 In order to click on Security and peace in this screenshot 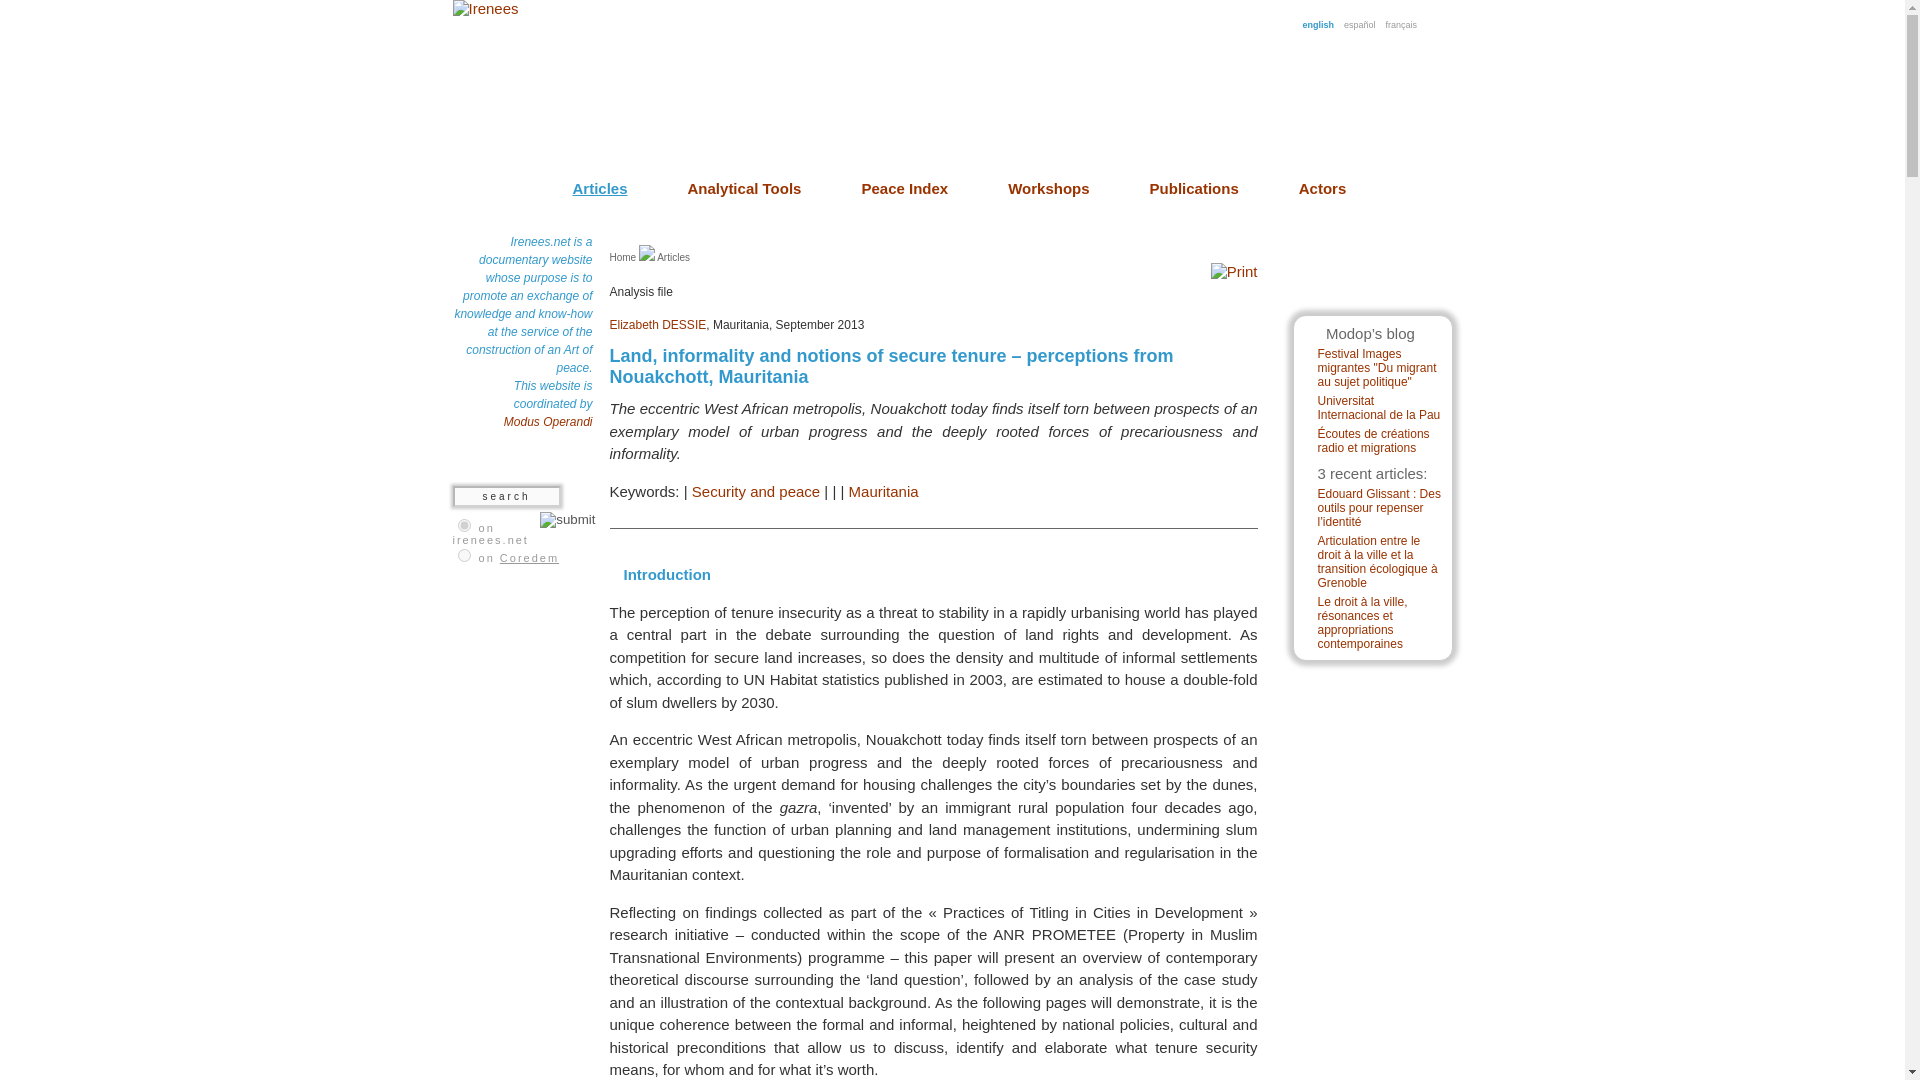, I will do `click(755, 490)`.